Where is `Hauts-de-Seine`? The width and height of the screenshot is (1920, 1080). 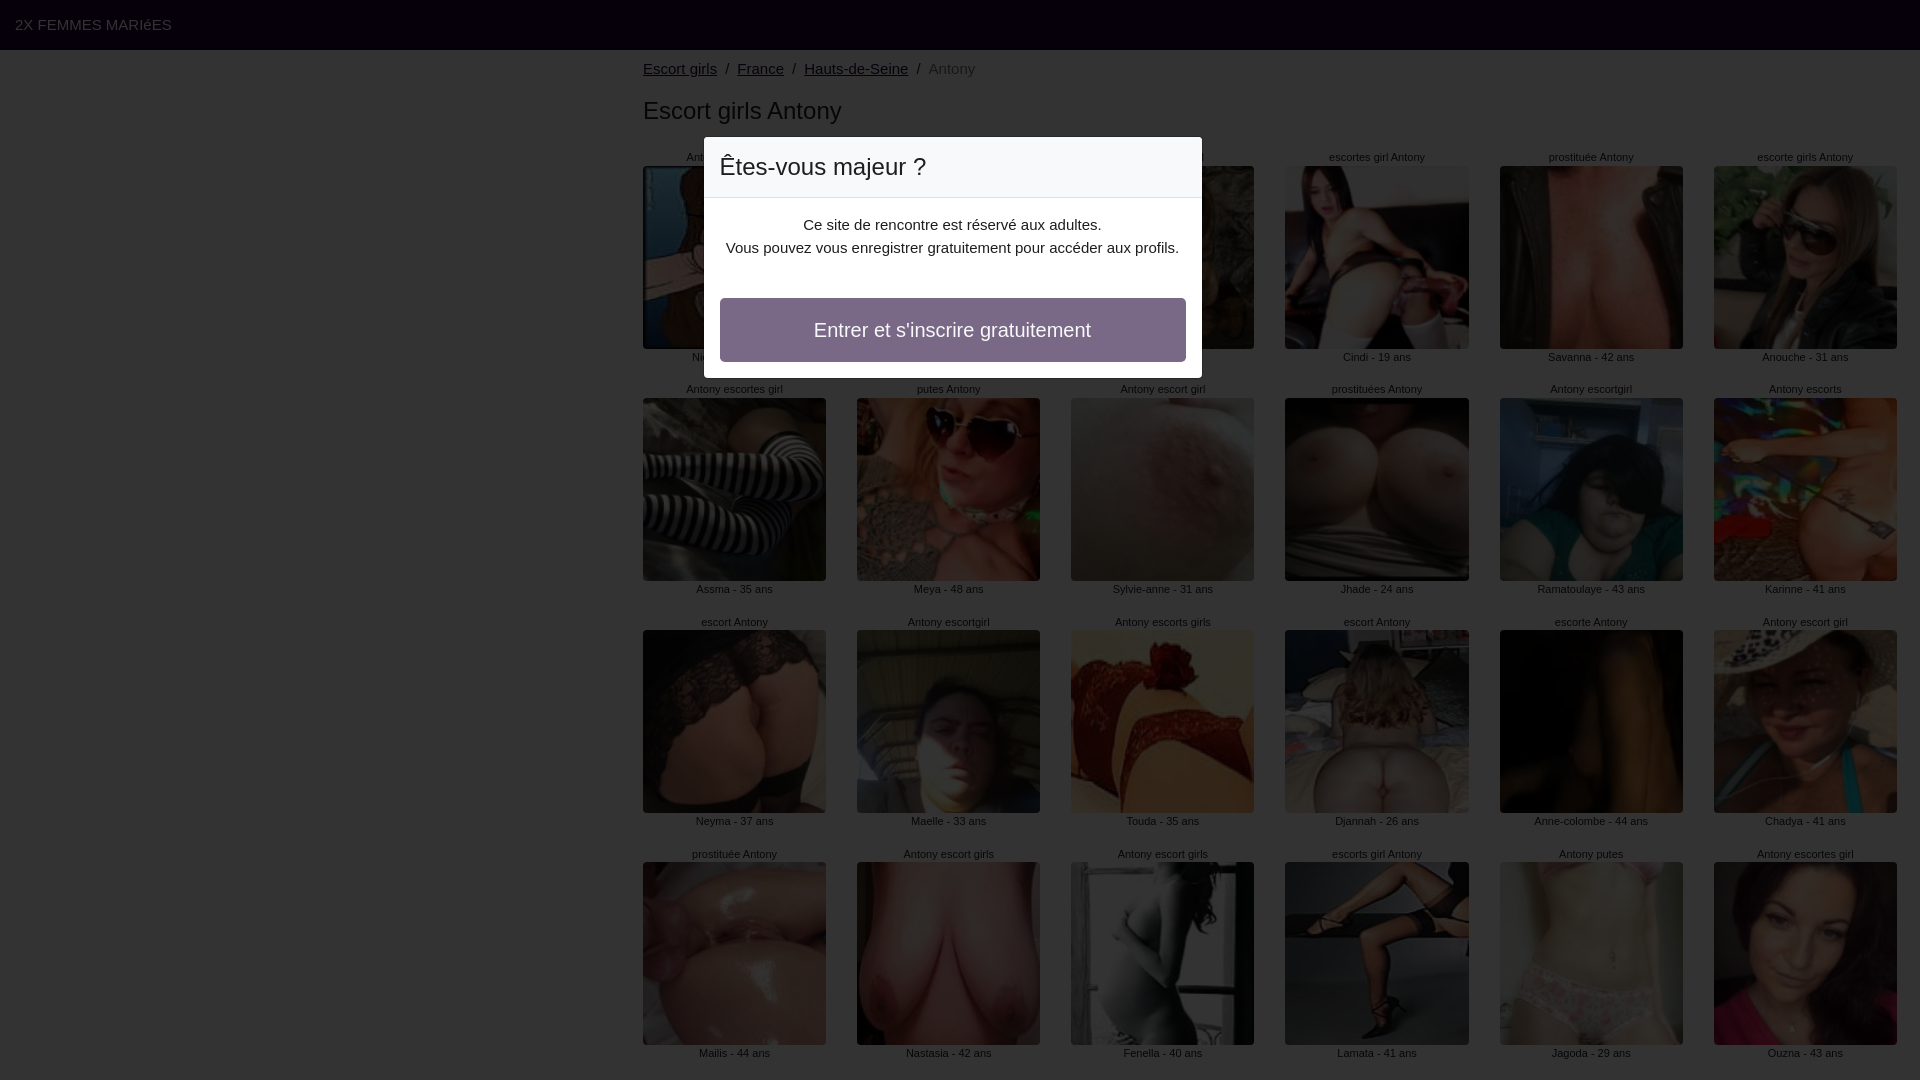 Hauts-de-Seine is located at coordinates (856, 70).